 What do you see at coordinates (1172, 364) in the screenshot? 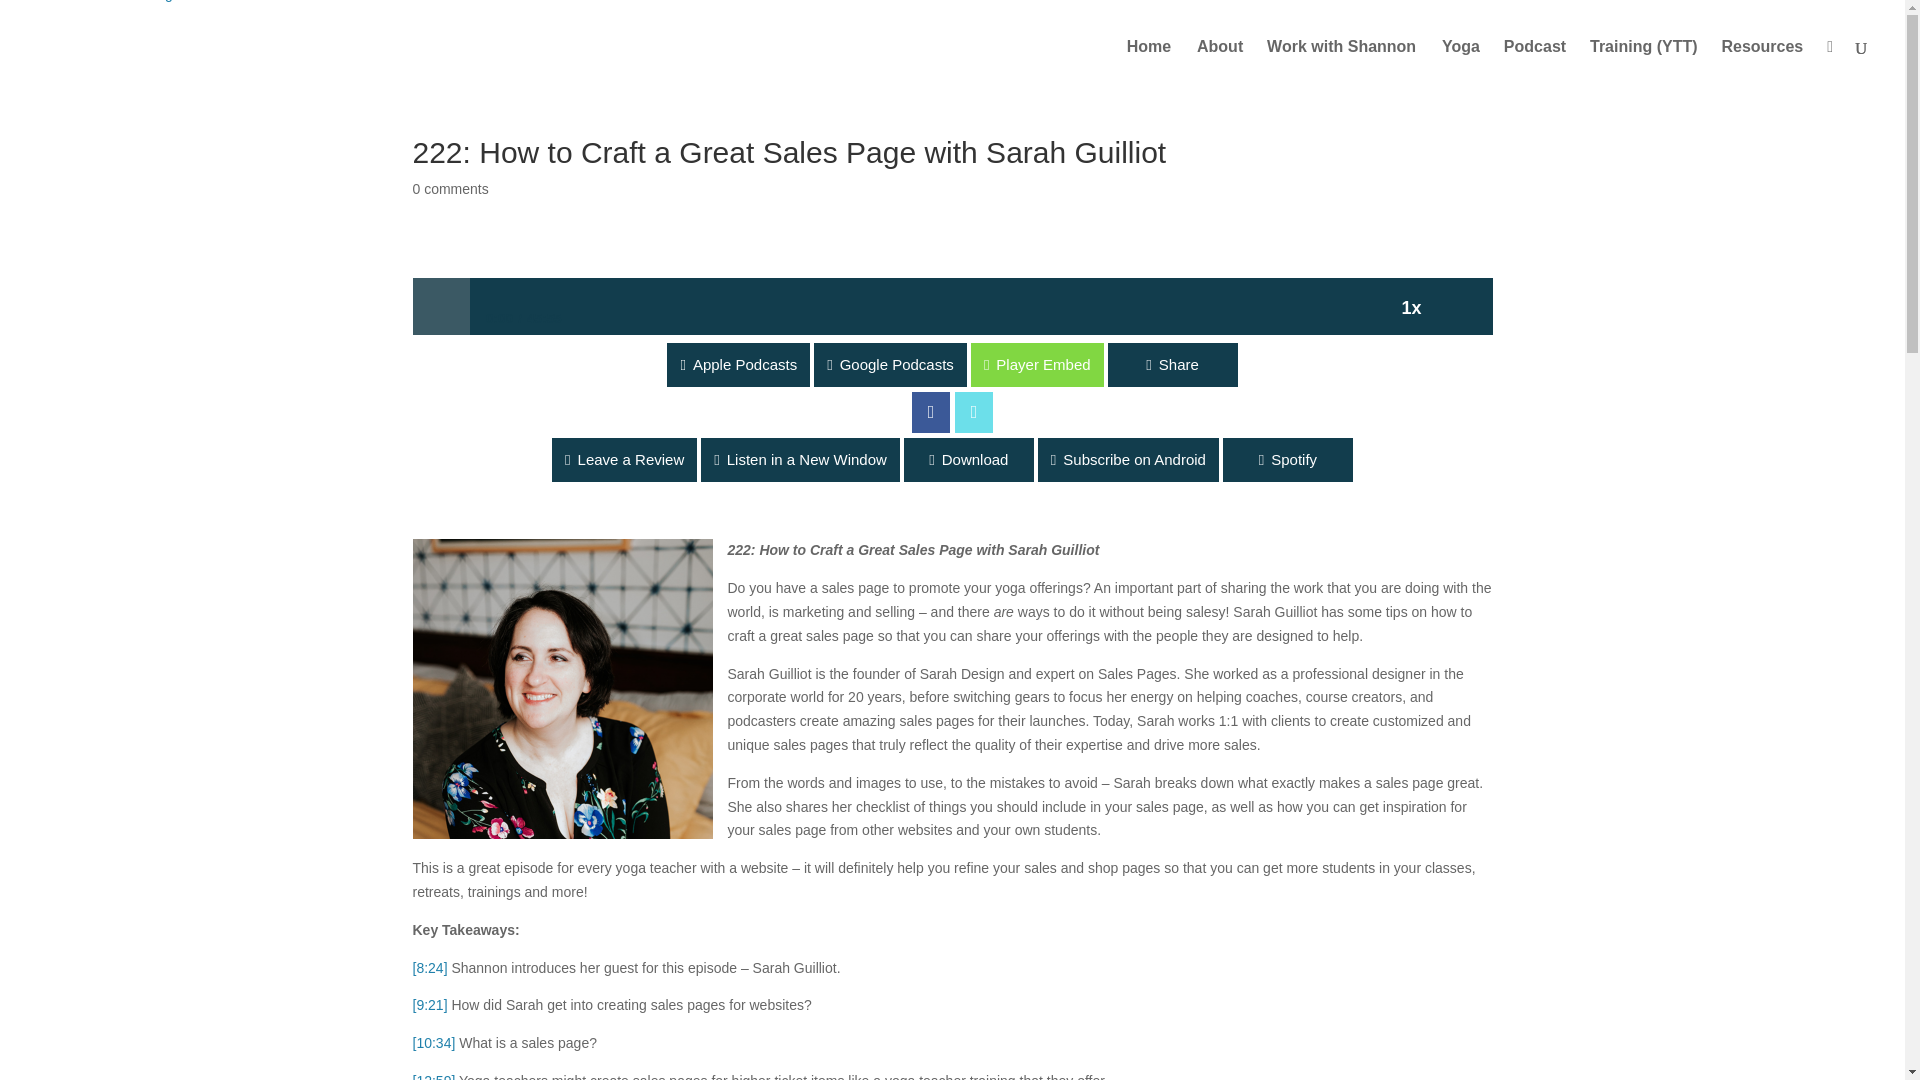
I see `Share` at bounding box center [1172, 364].